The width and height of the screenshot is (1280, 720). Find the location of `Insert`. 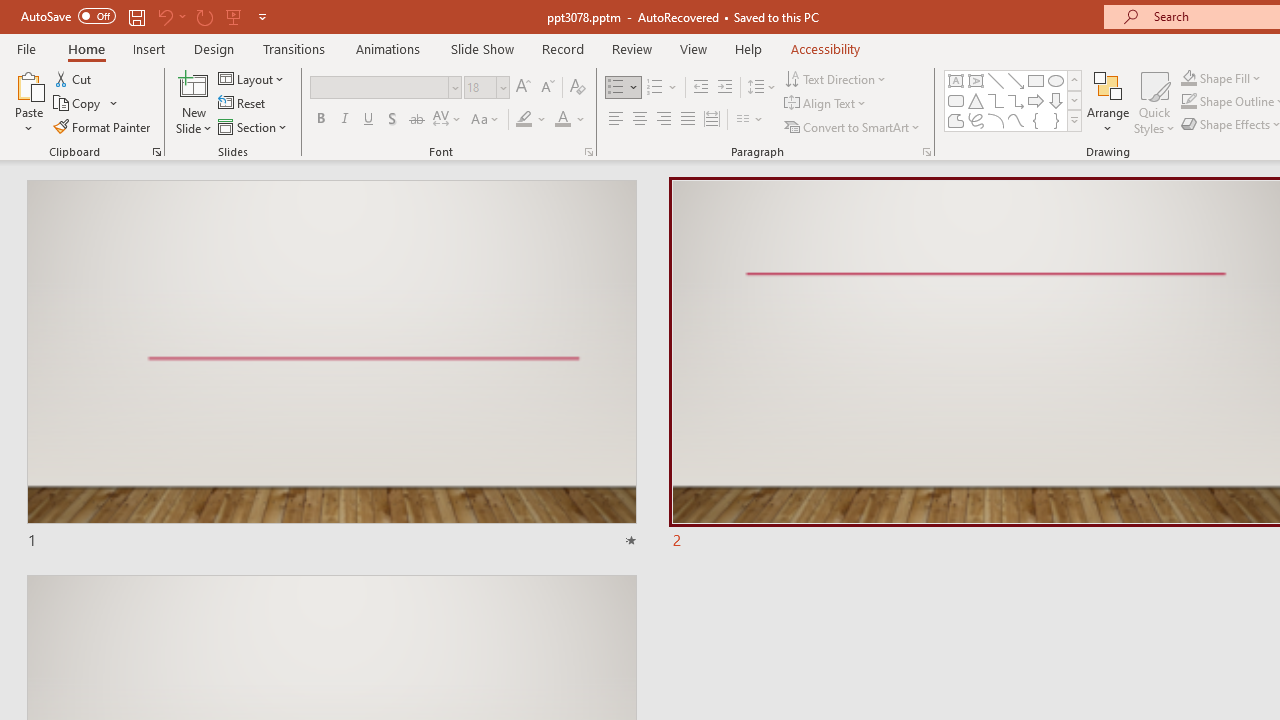

Insert is located at coordinates (150, 48).